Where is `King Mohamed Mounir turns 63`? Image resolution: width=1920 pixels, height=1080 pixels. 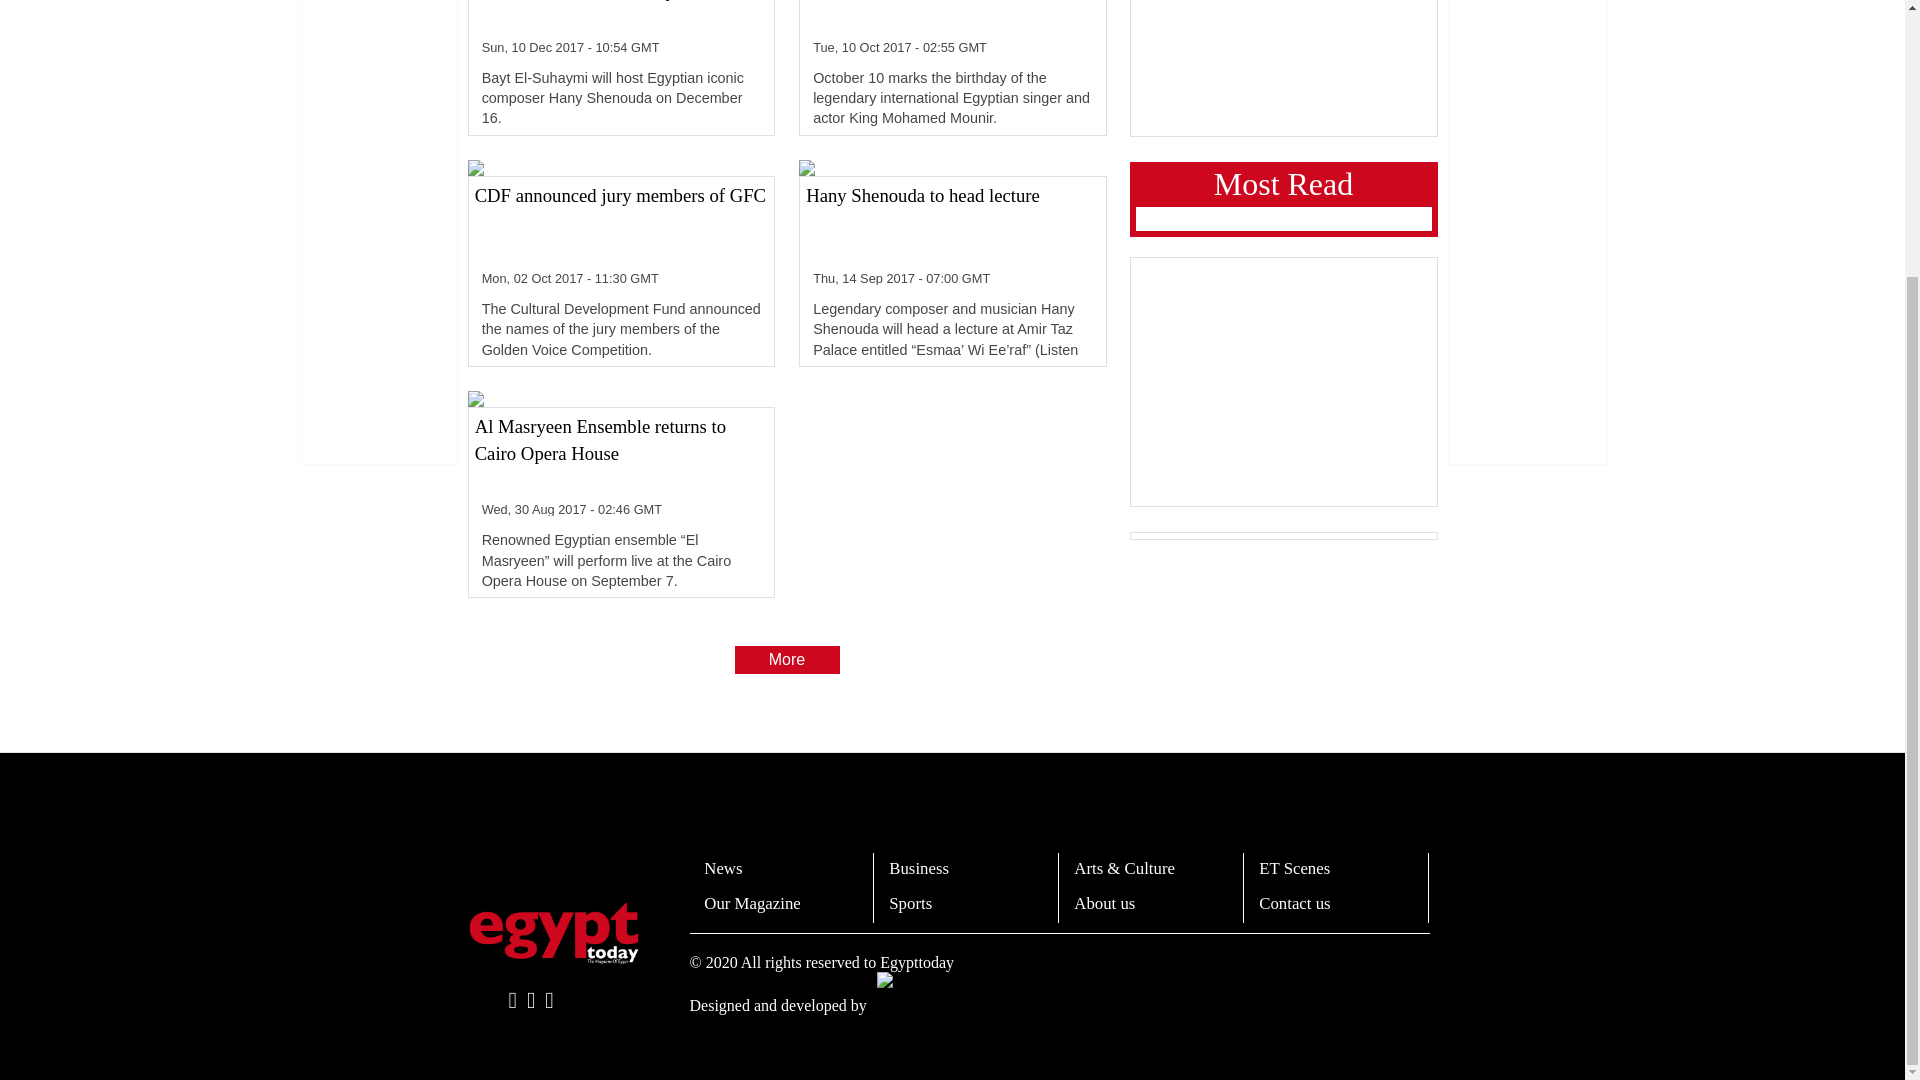 King Mohamed Mounir turns 63 is located at coordinates (952, 16).